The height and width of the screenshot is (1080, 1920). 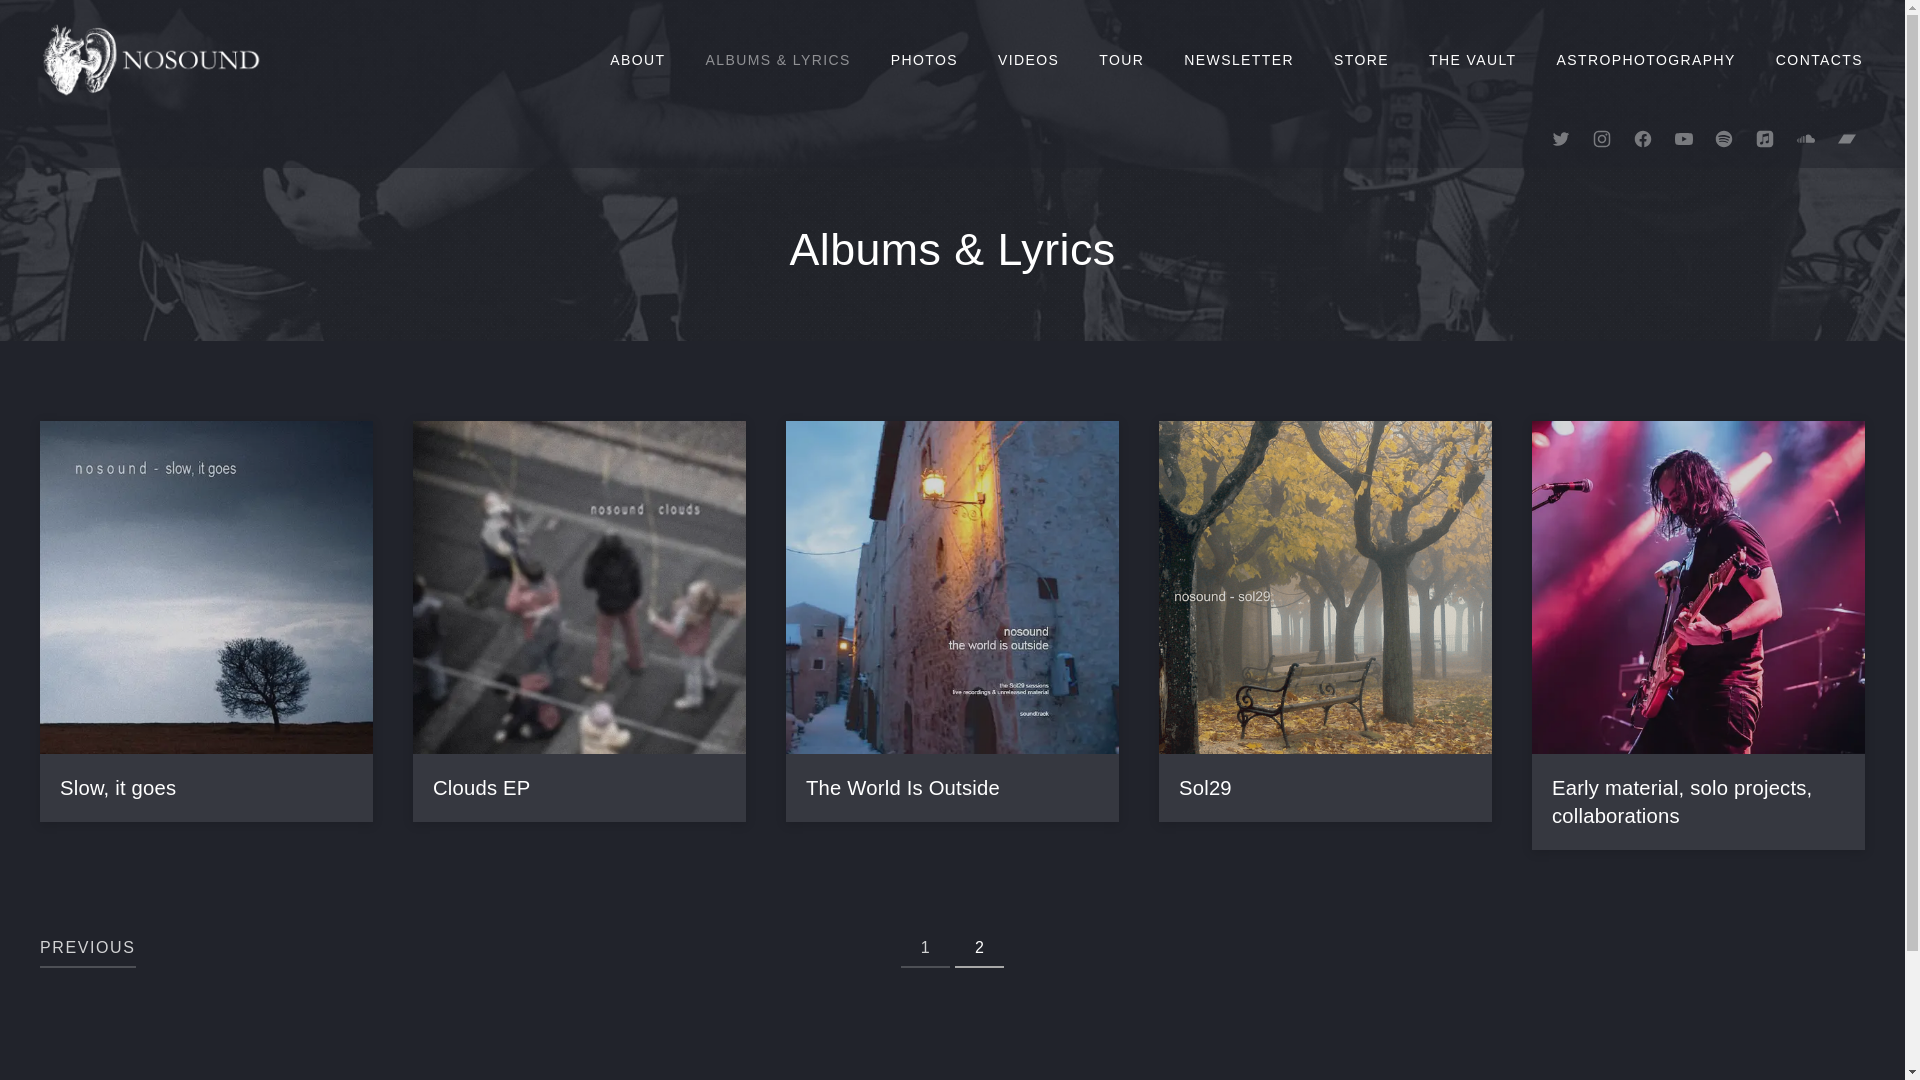 What do you see at coordinates (1473, 60) in the screenshot?
I see `THE VAULT` at bounding box center [1473, 60].